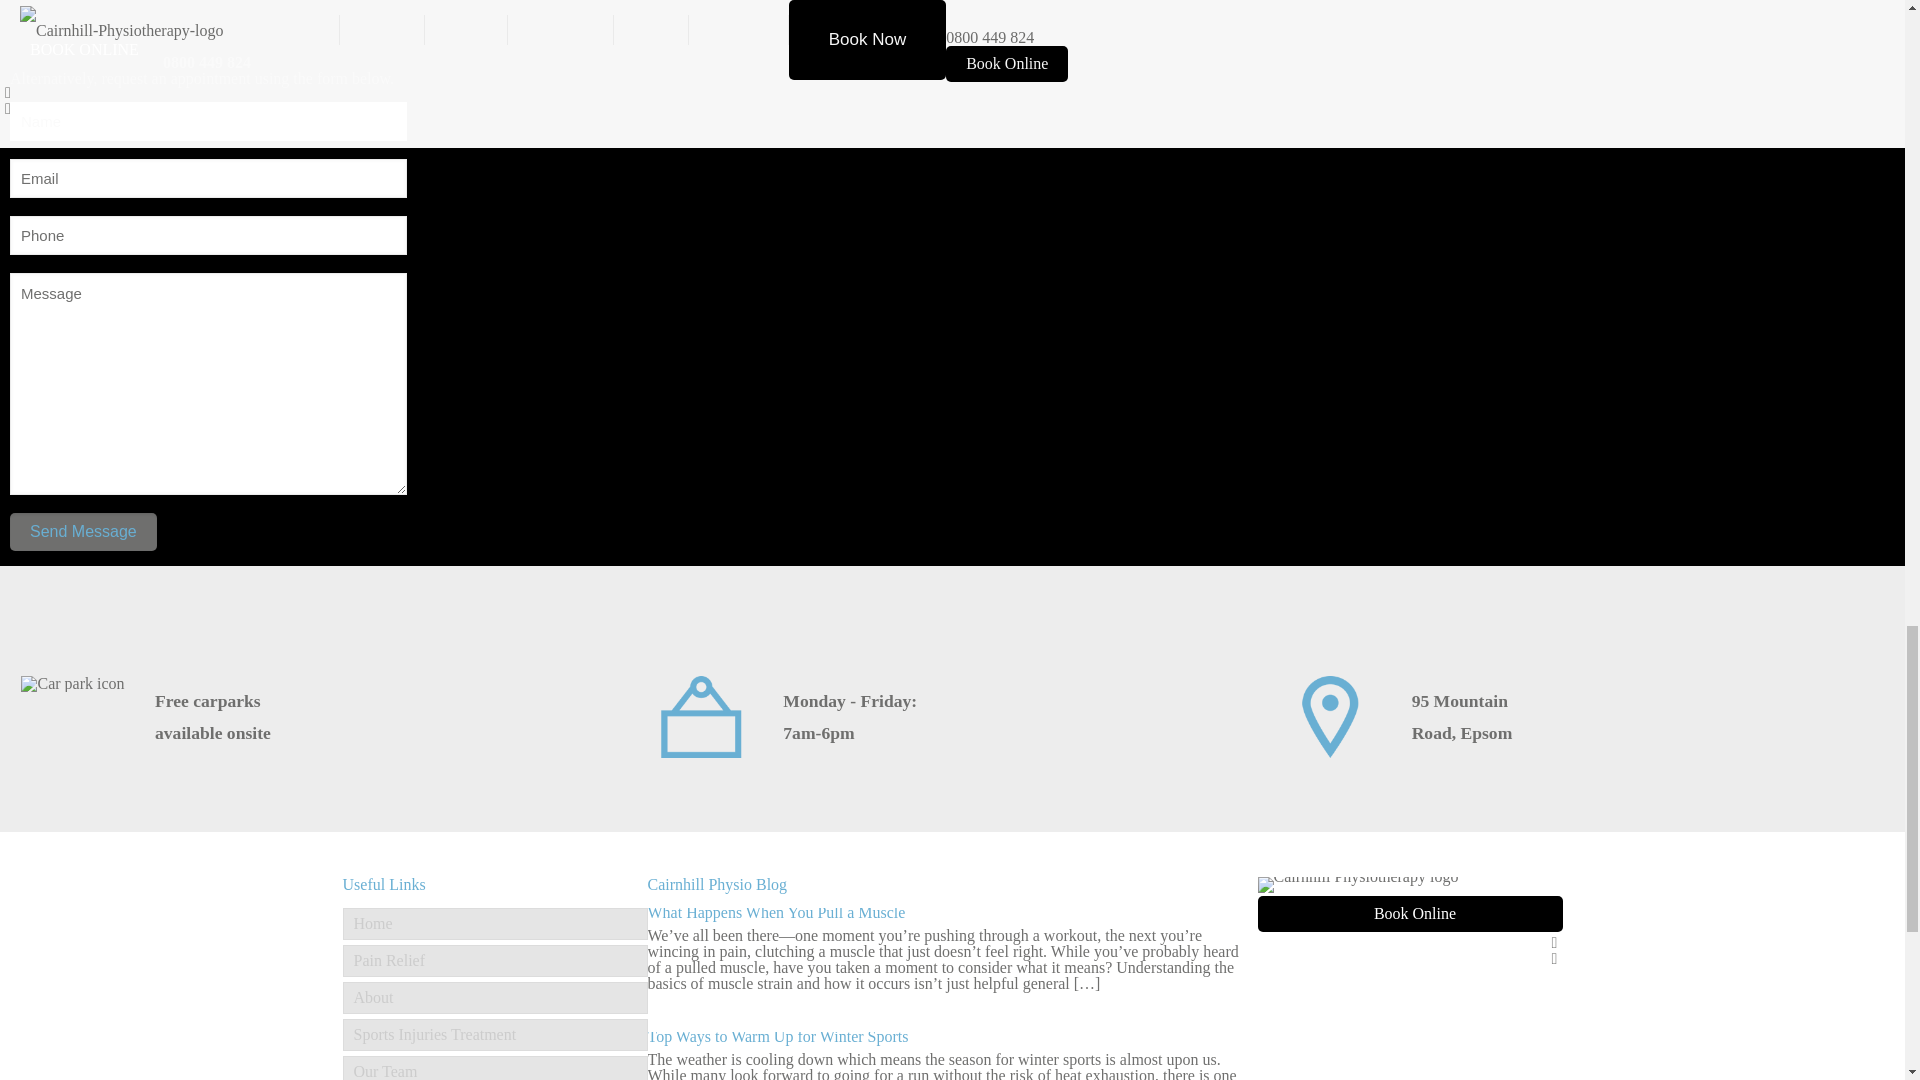 The height and width of the screenshot is (1080, 1920). I want to click on Facebook, so click(1554, 942).